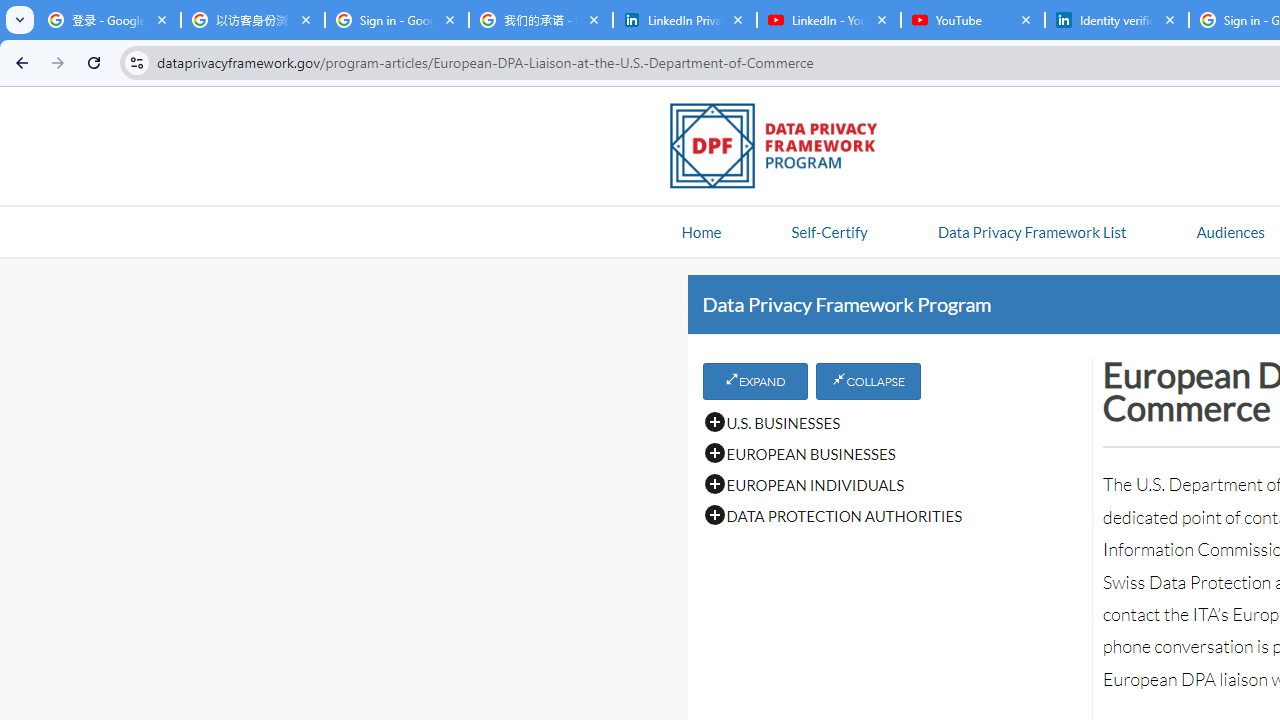  Describe the element at coordinates (868, 381) in the screenshot. I see `COLLAPSE` at that location.